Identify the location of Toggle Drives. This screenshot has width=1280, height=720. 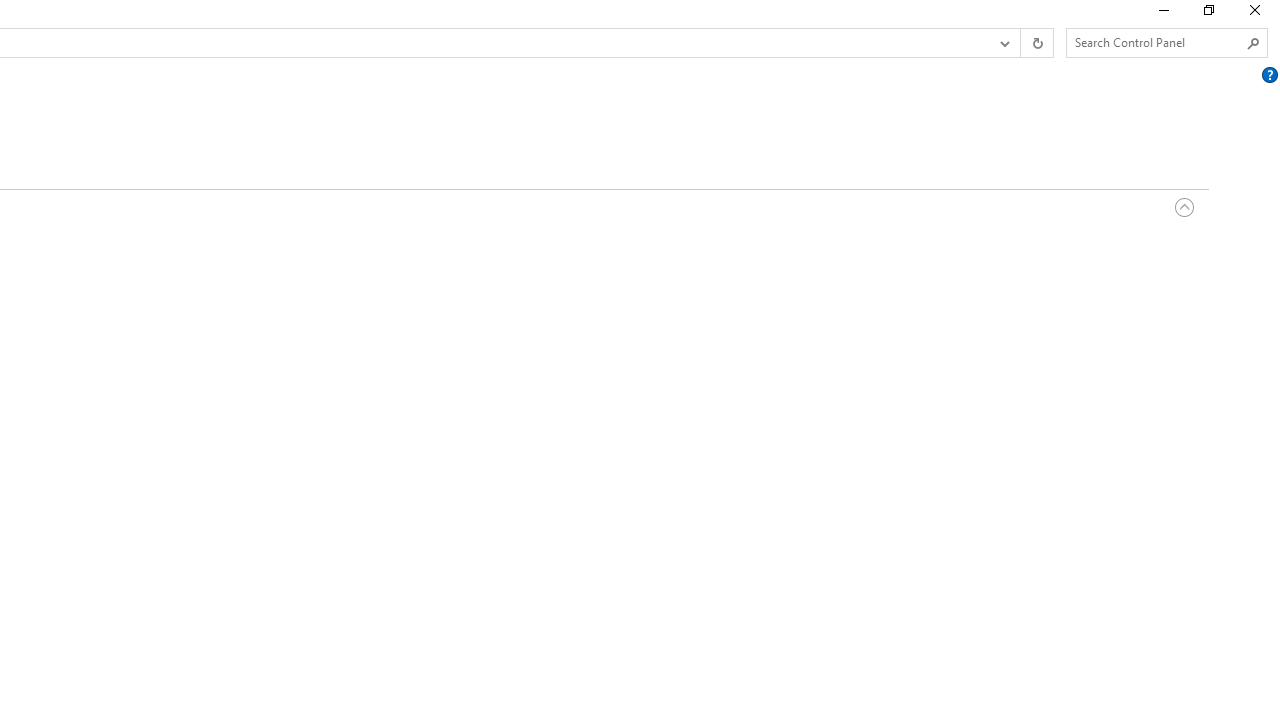
(1184, 208).